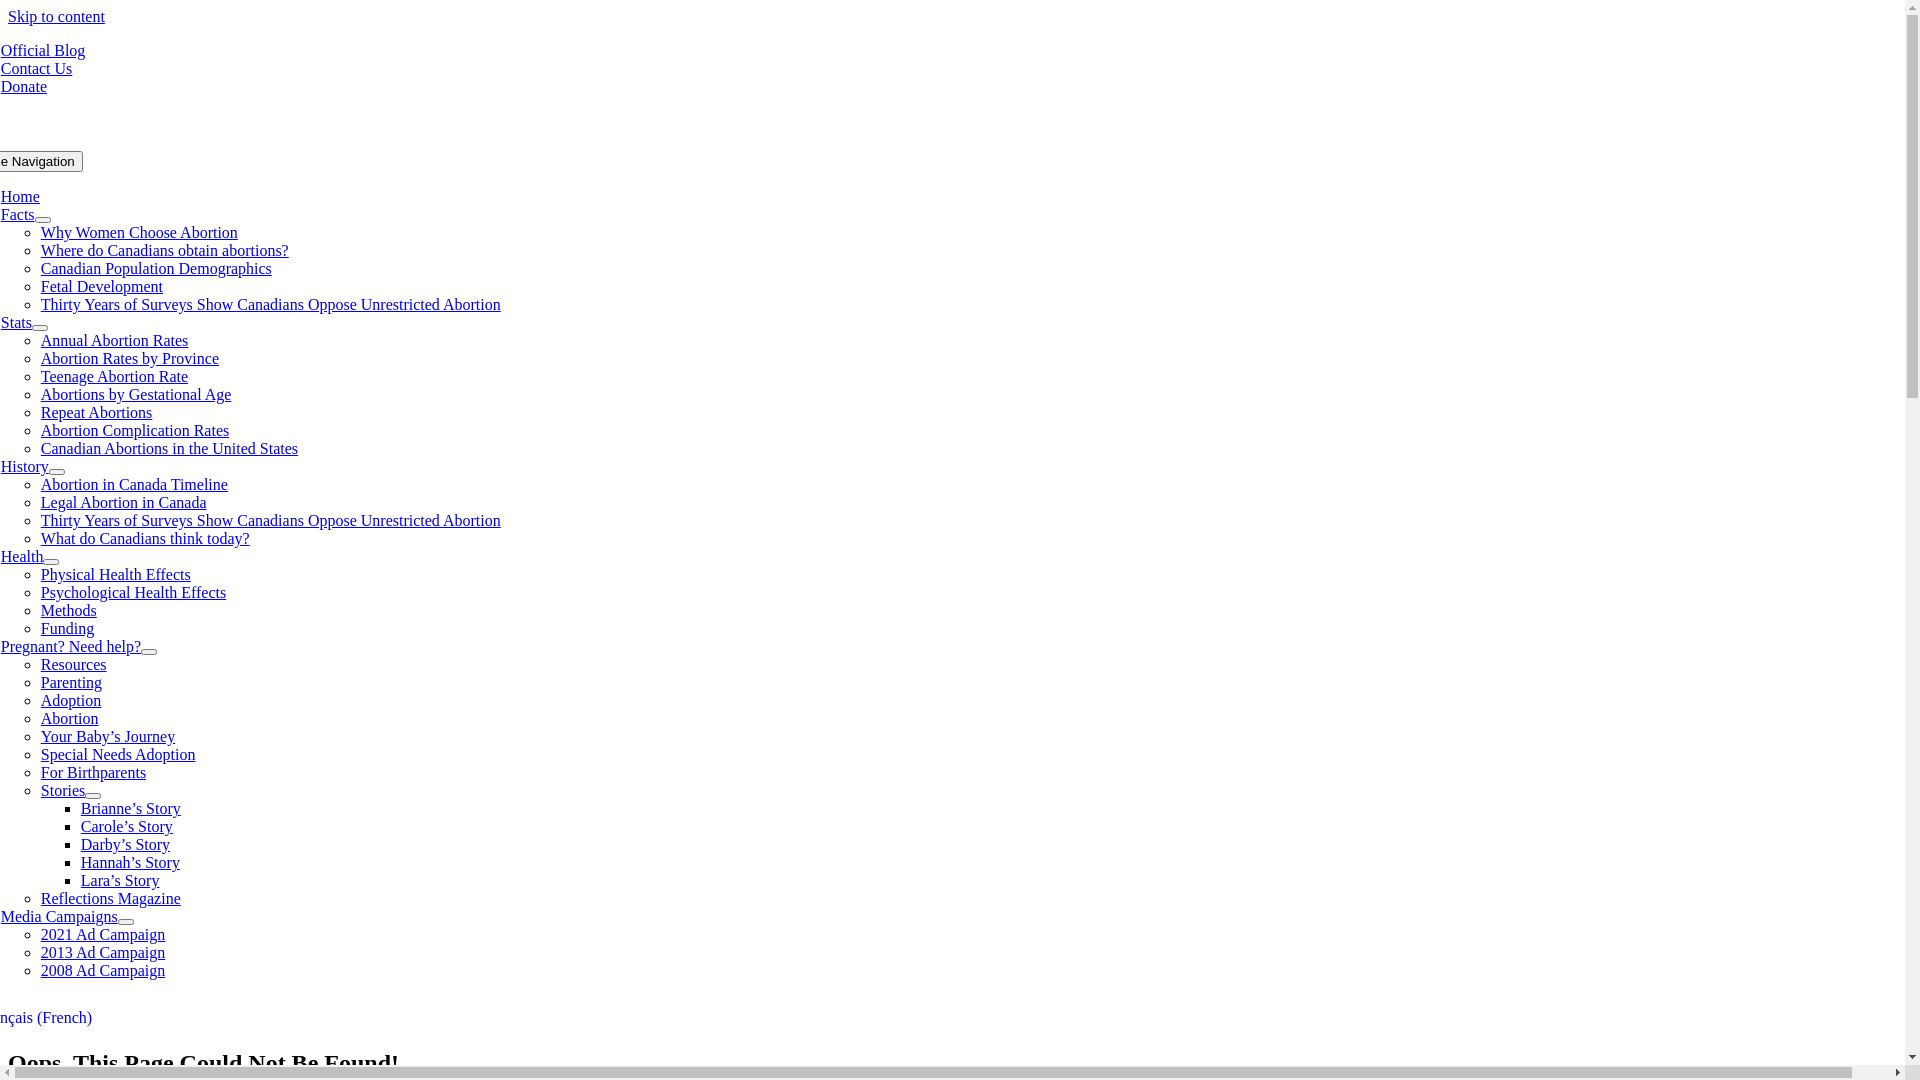  I want to click on Abortion Rates by Province, so click(130, 358).